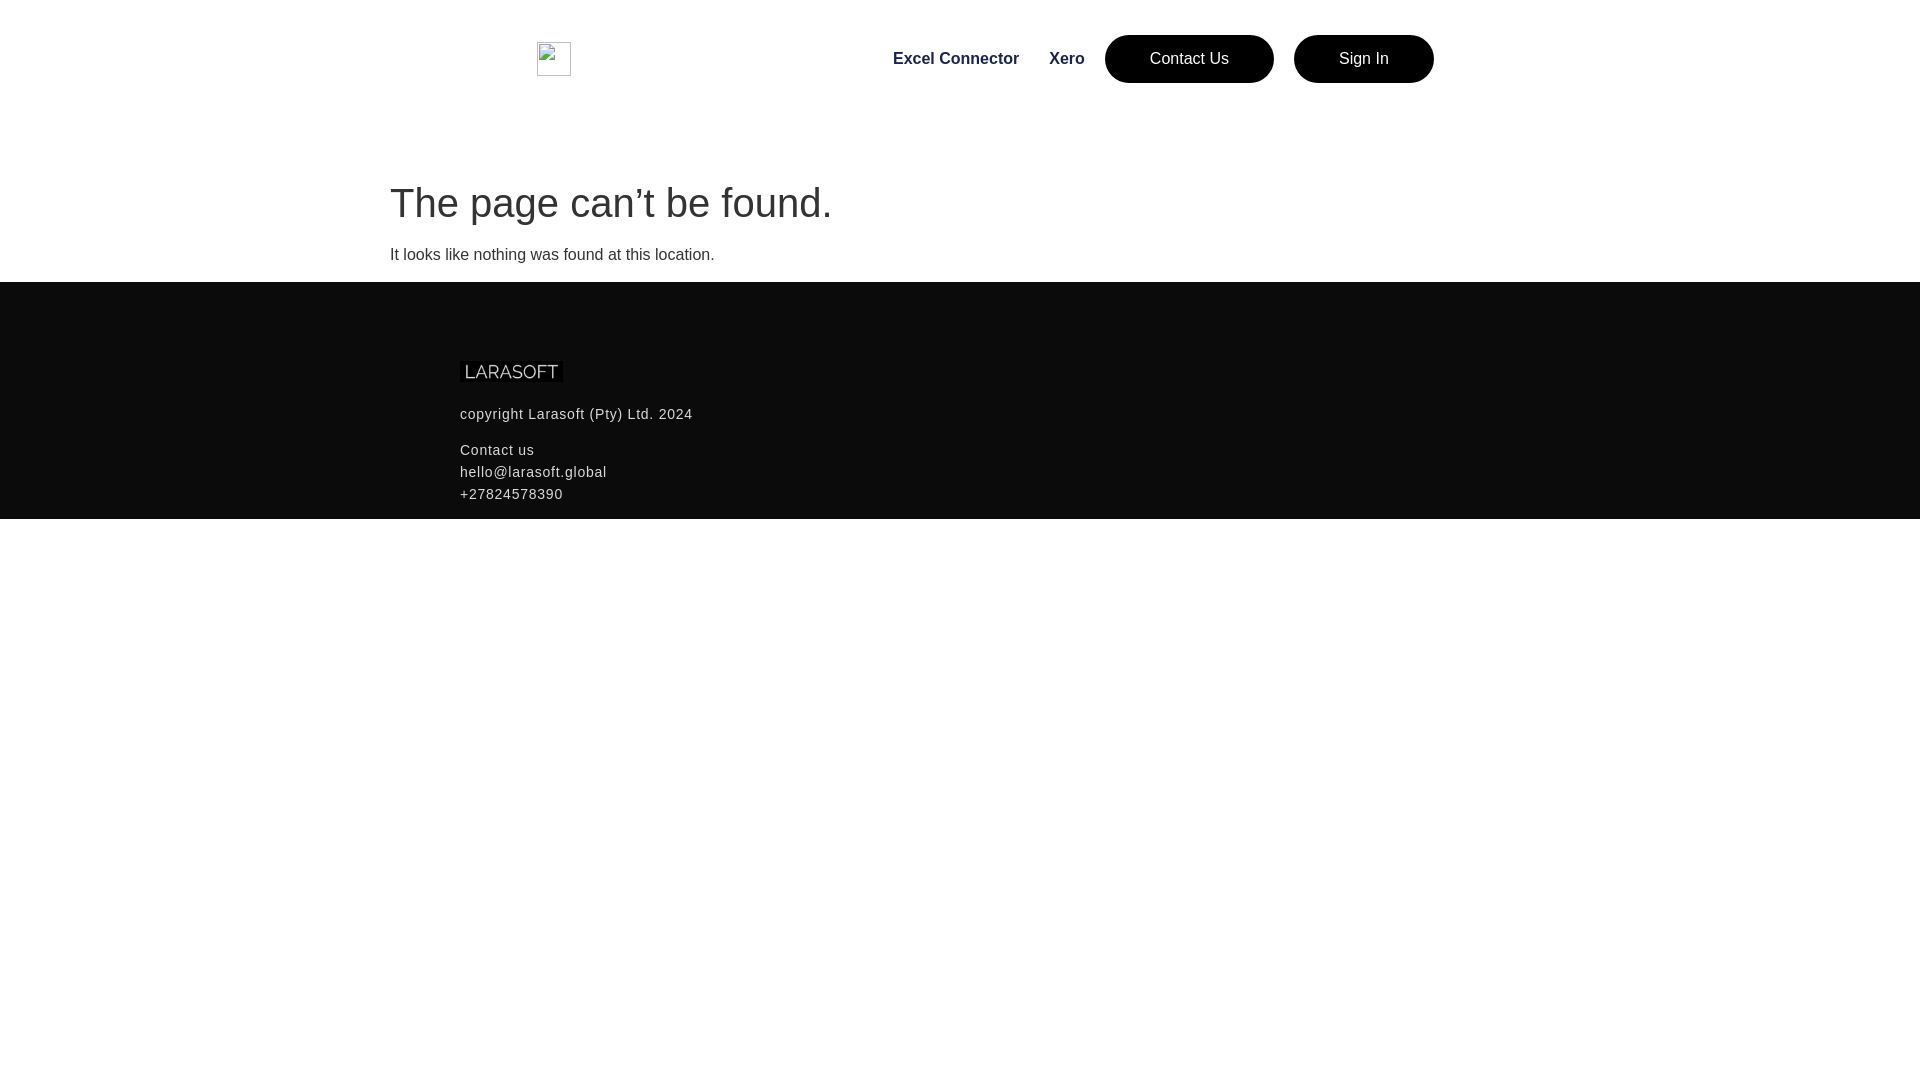 This screenshot has height=1080, width=1920. I want to click on Xero, so click(1066, 59).